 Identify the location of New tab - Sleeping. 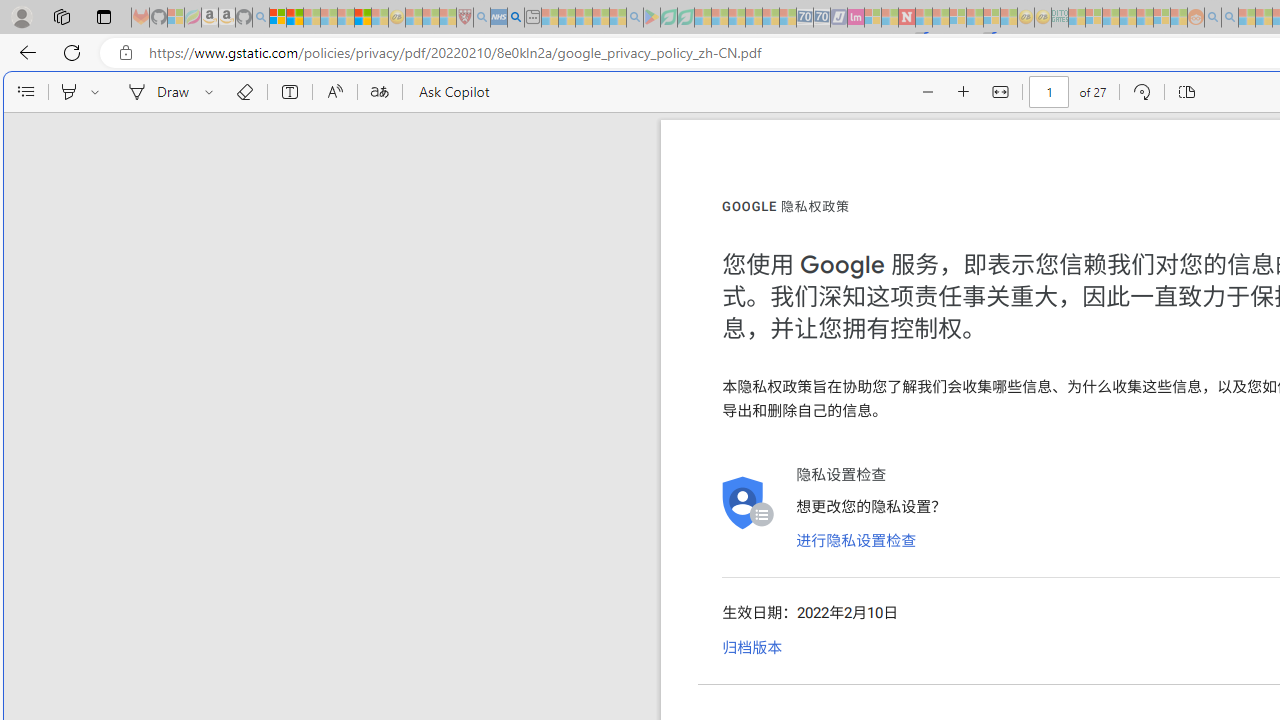
(532, 18).